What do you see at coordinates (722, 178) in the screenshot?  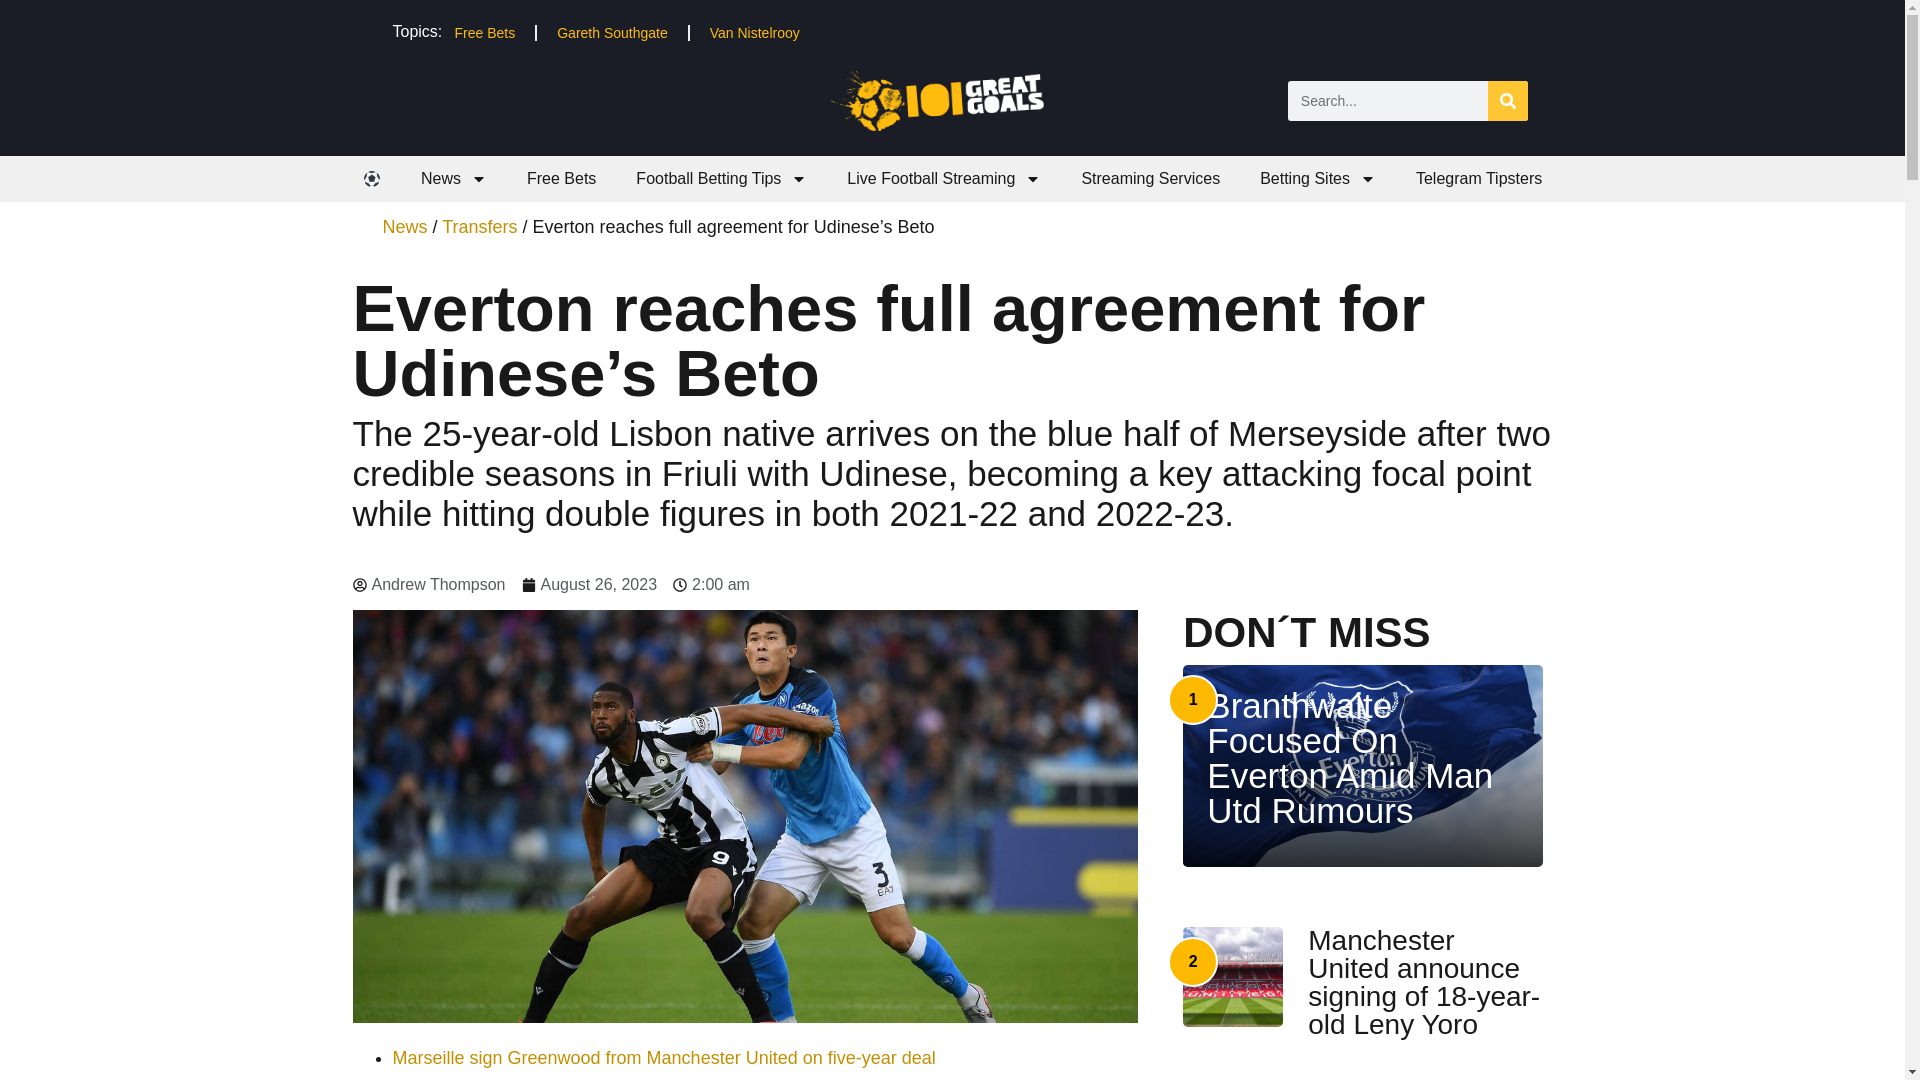 I see `Football Betting Tips` at bounding box center [722, 178].